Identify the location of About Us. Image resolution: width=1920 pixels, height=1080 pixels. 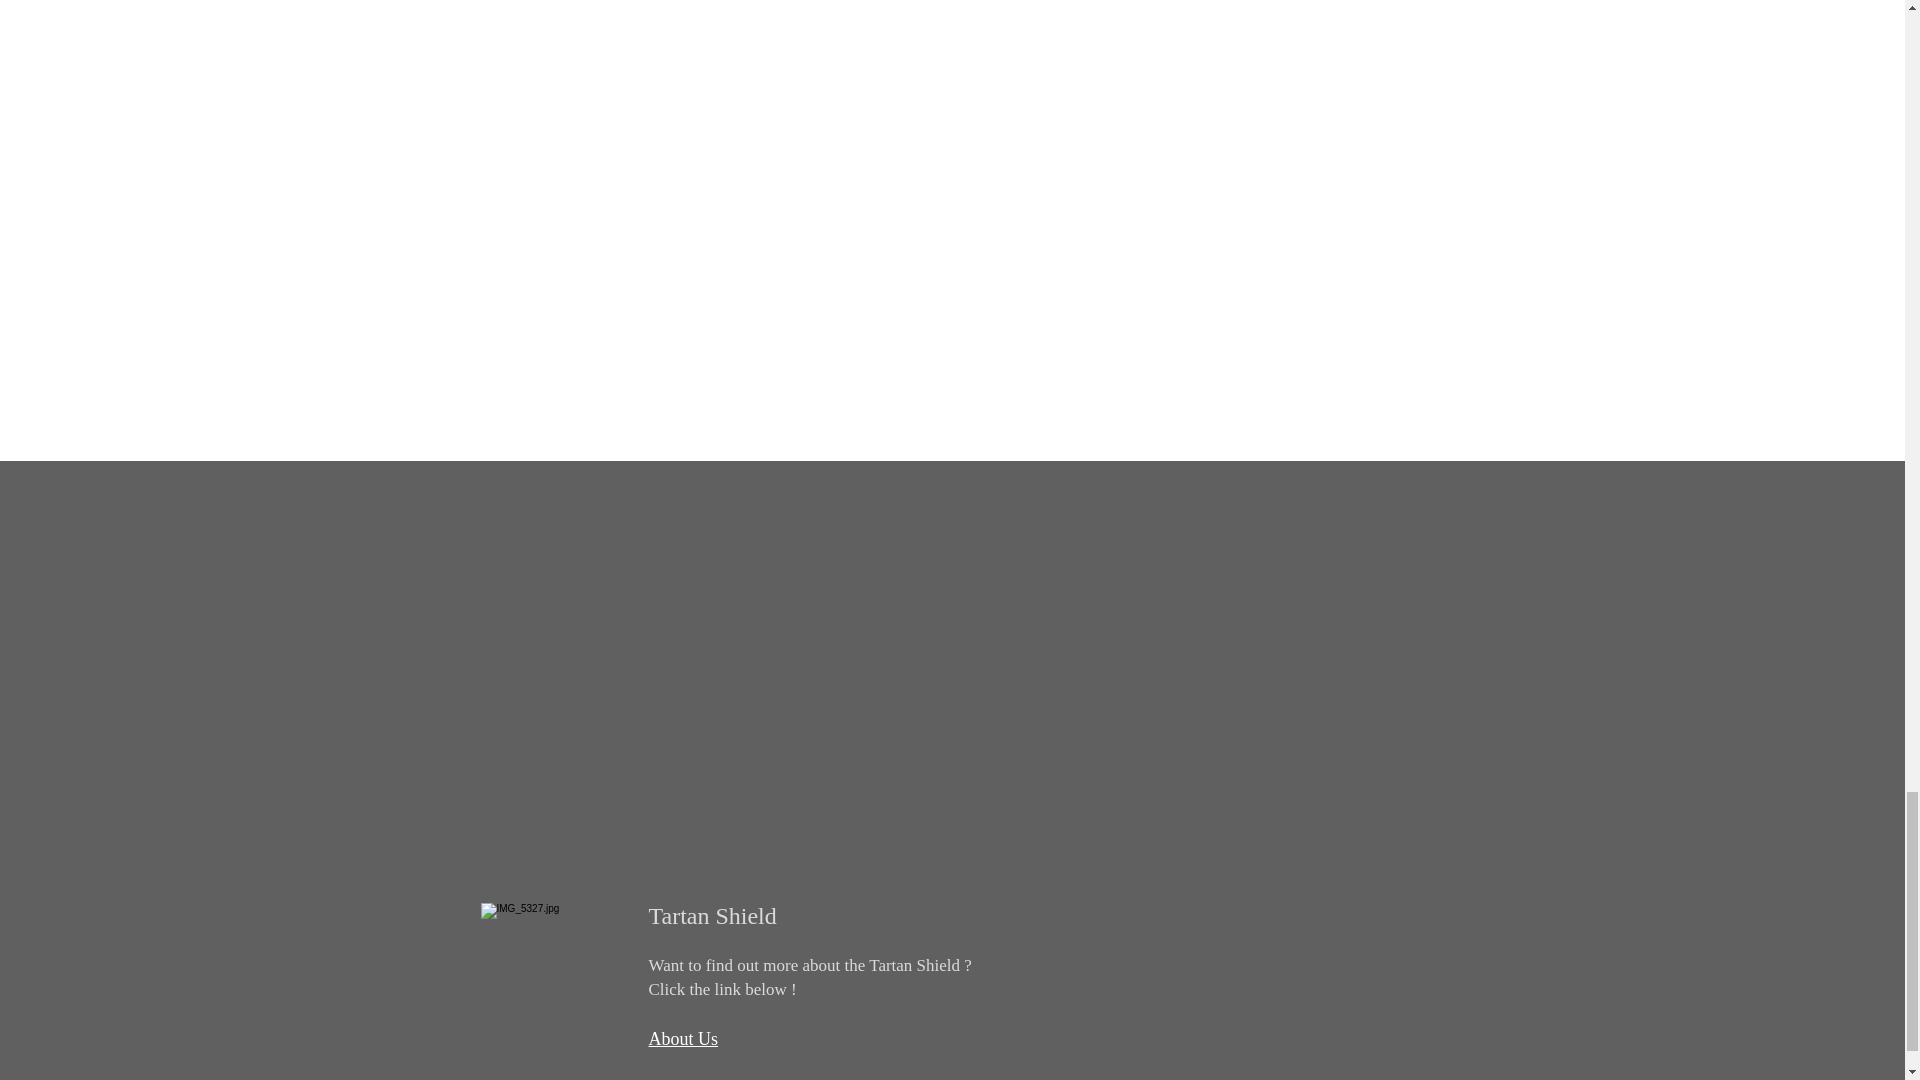
(683, 1038).